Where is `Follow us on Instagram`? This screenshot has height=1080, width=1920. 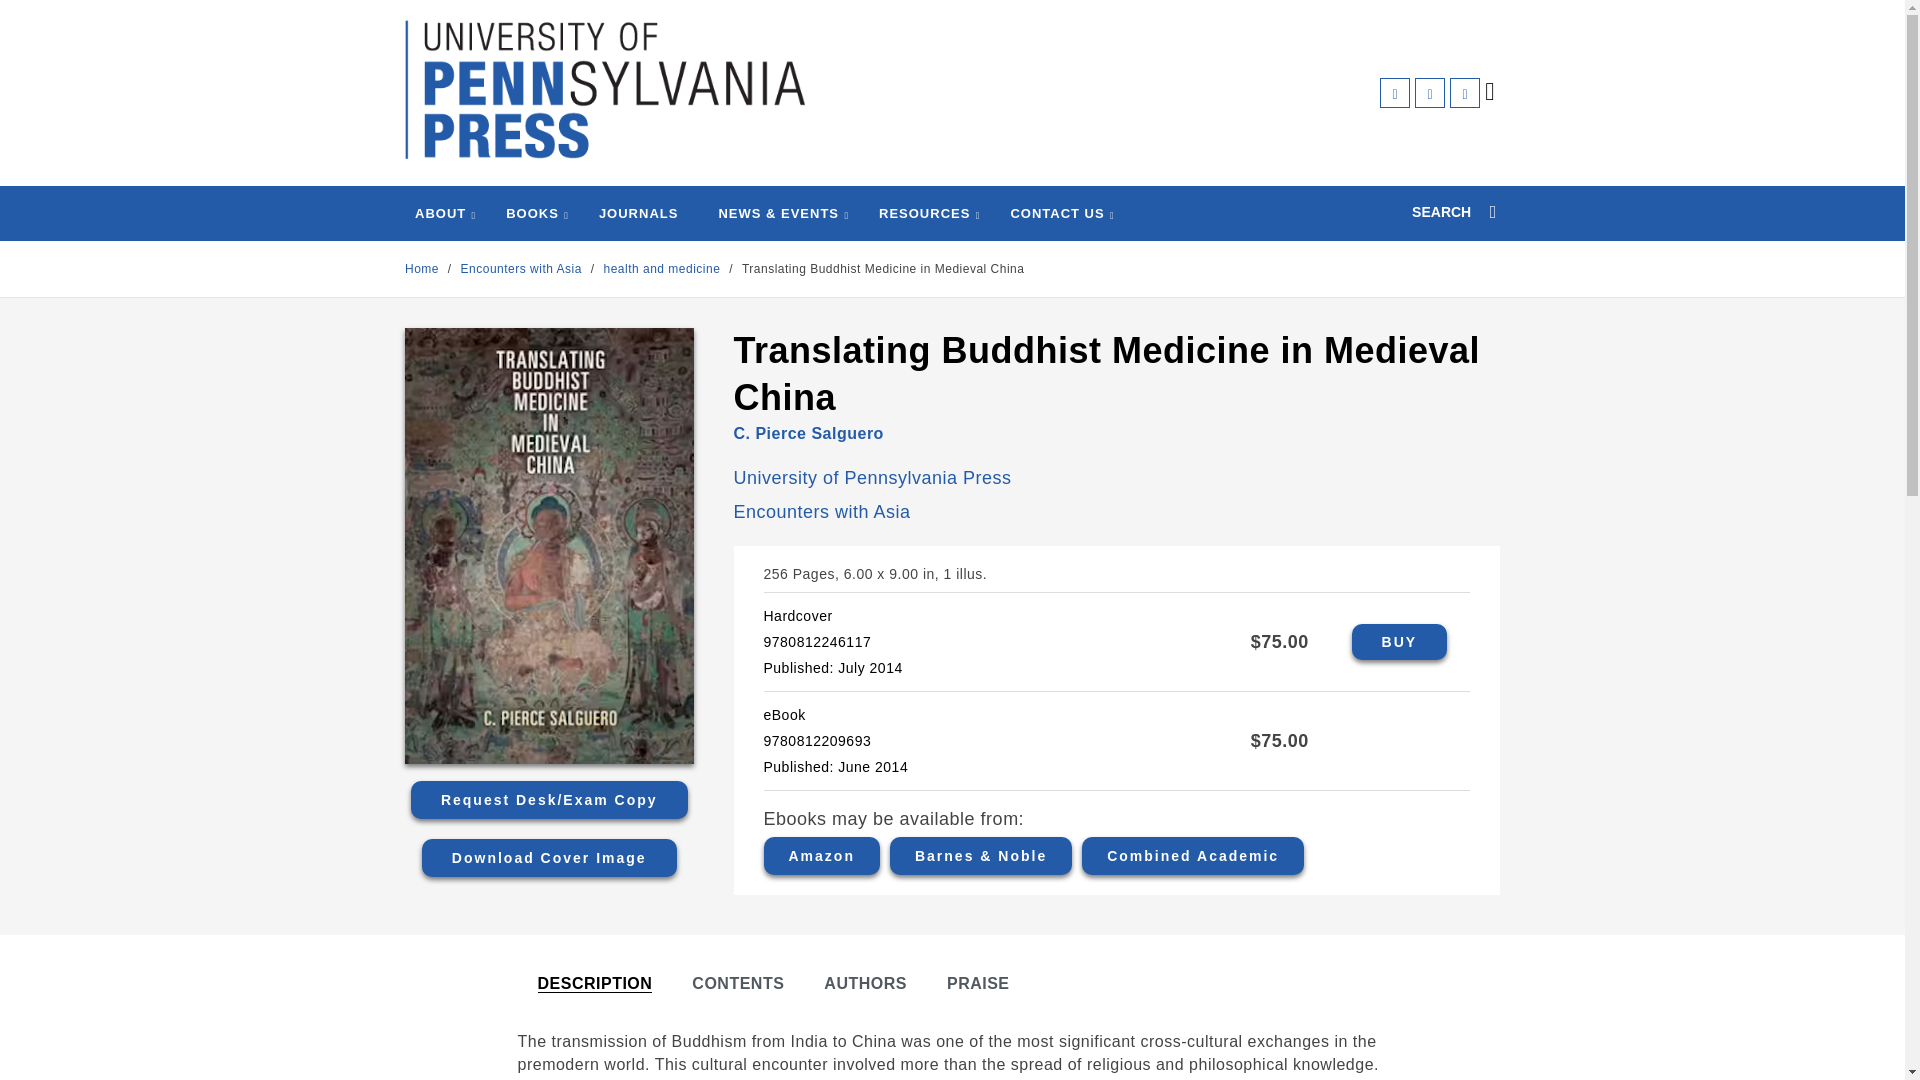 Follow us on Instagram is located at coordinates (1464, 92).